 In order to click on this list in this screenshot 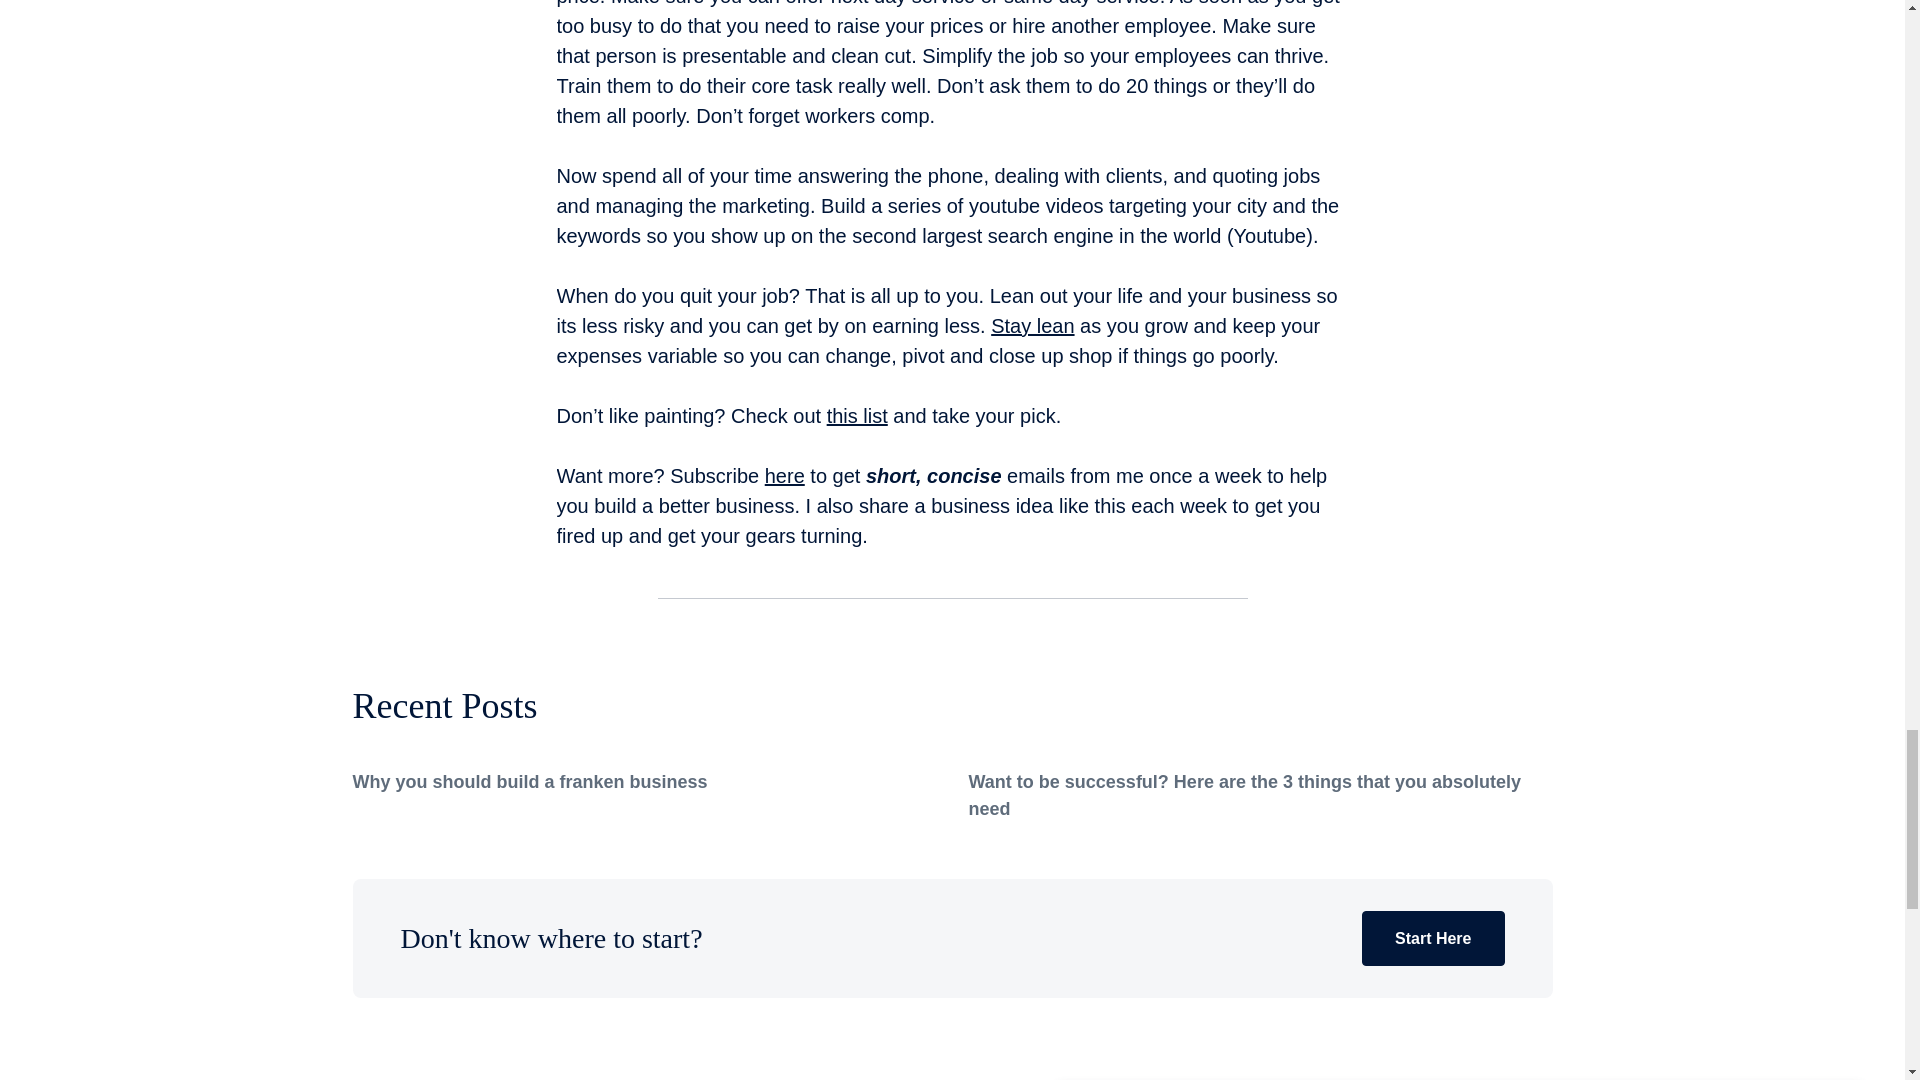, I will do `click(857, 416)`.